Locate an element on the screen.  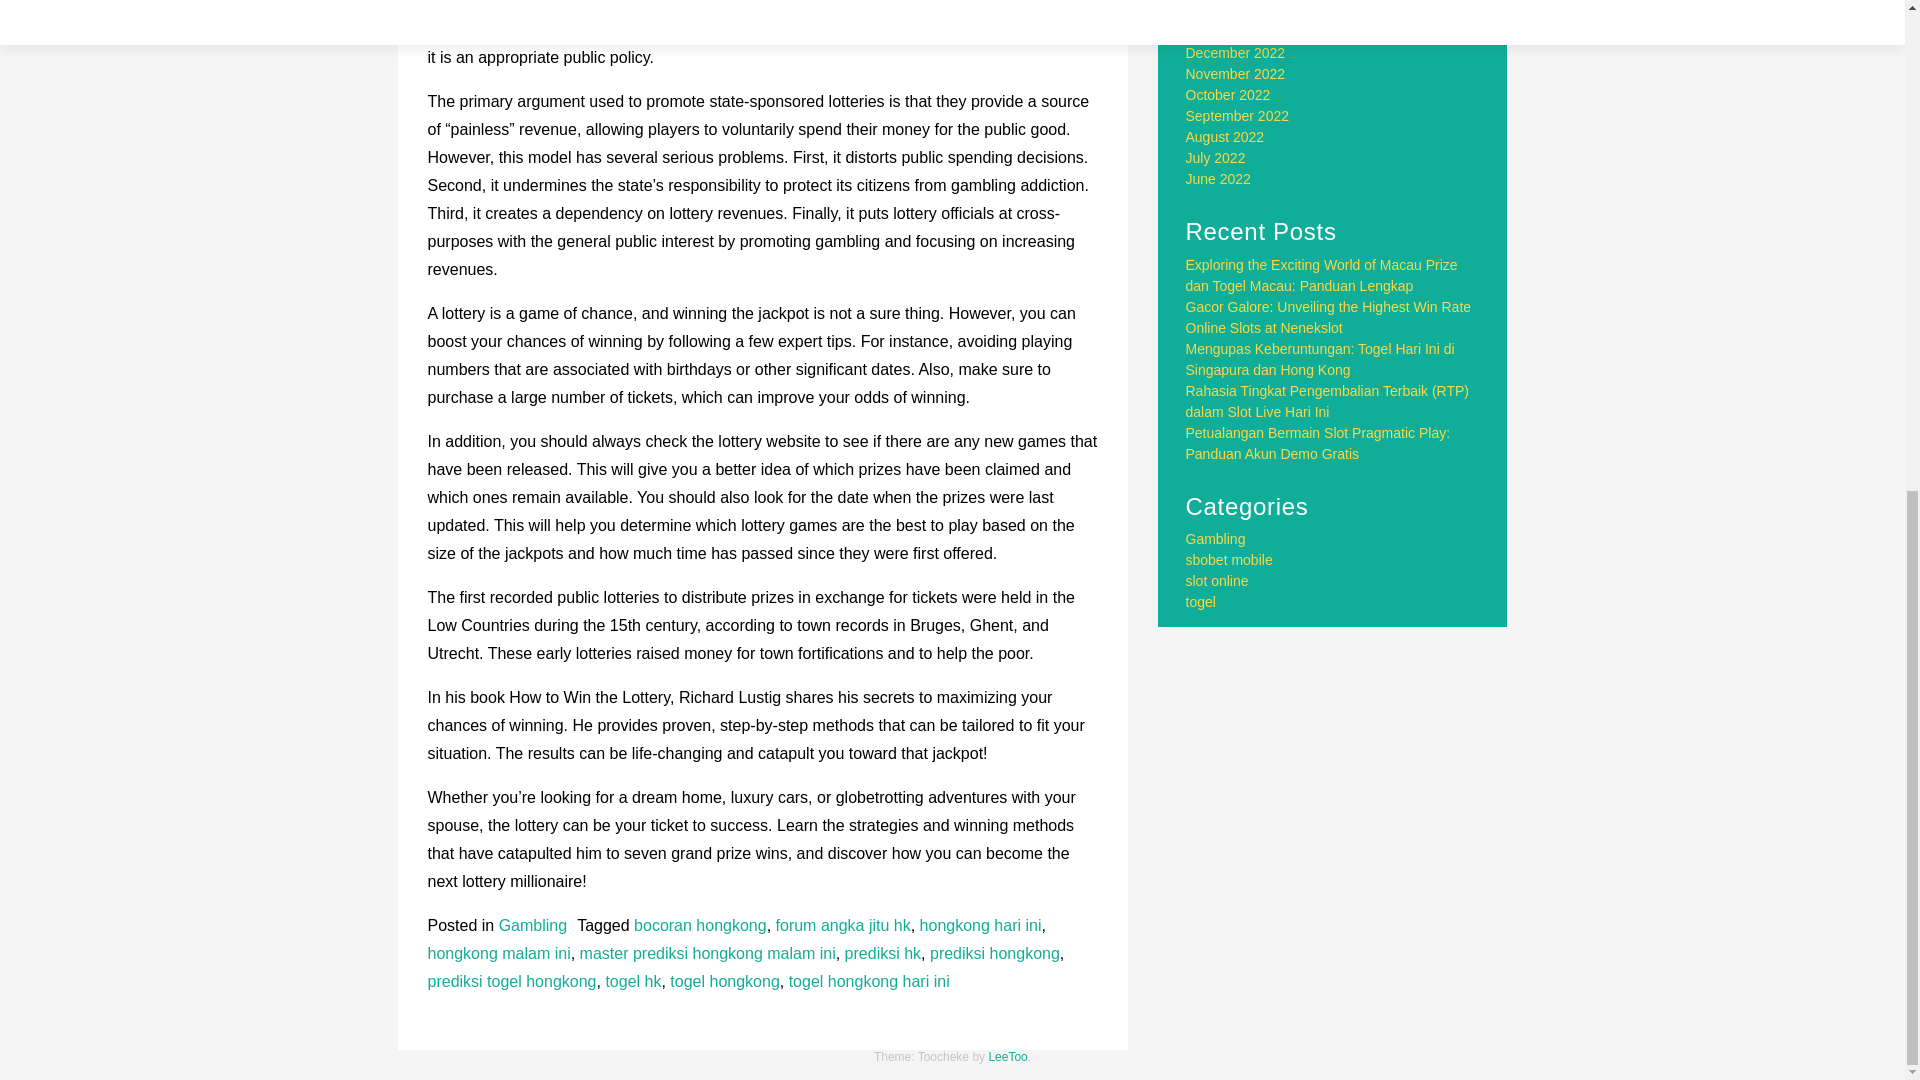
November 2022 is located at coordinates (1236, 74).